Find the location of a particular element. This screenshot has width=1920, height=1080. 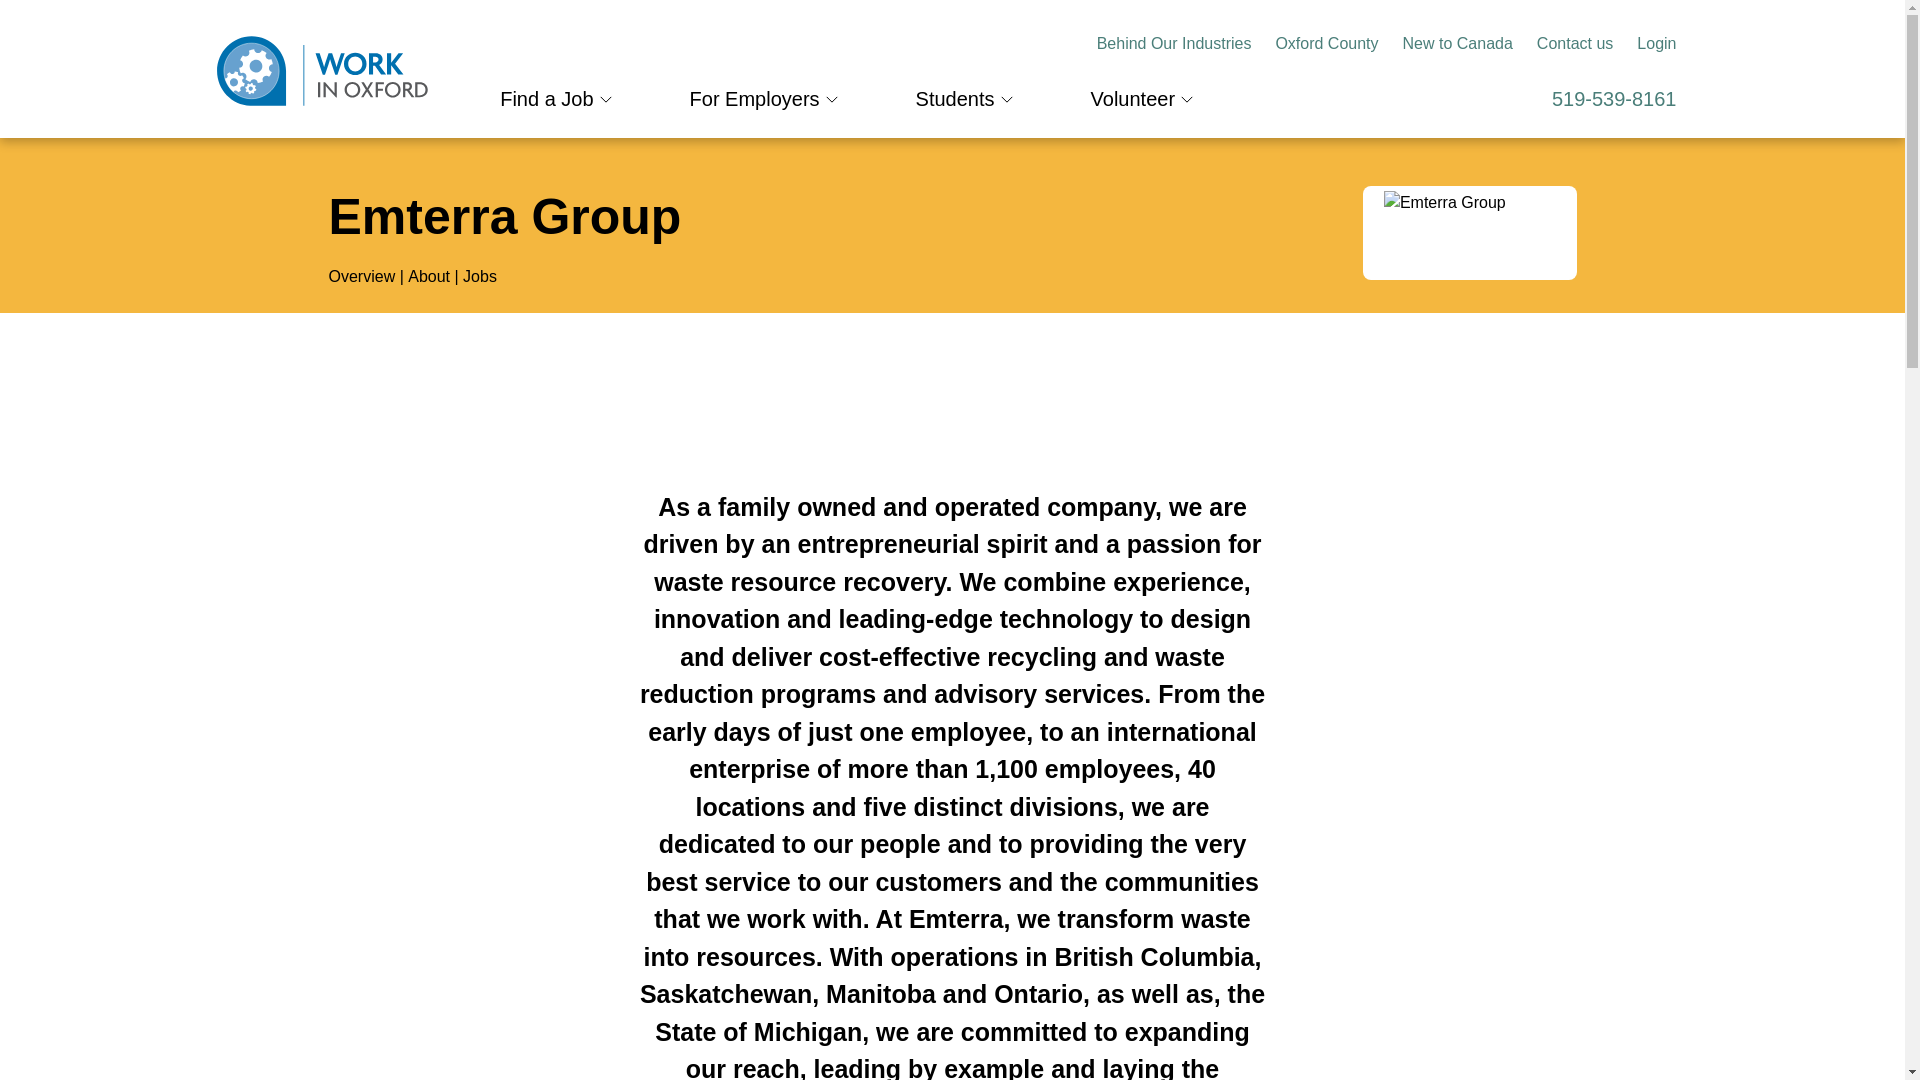

show submenu is located at coordinates (832, 99).